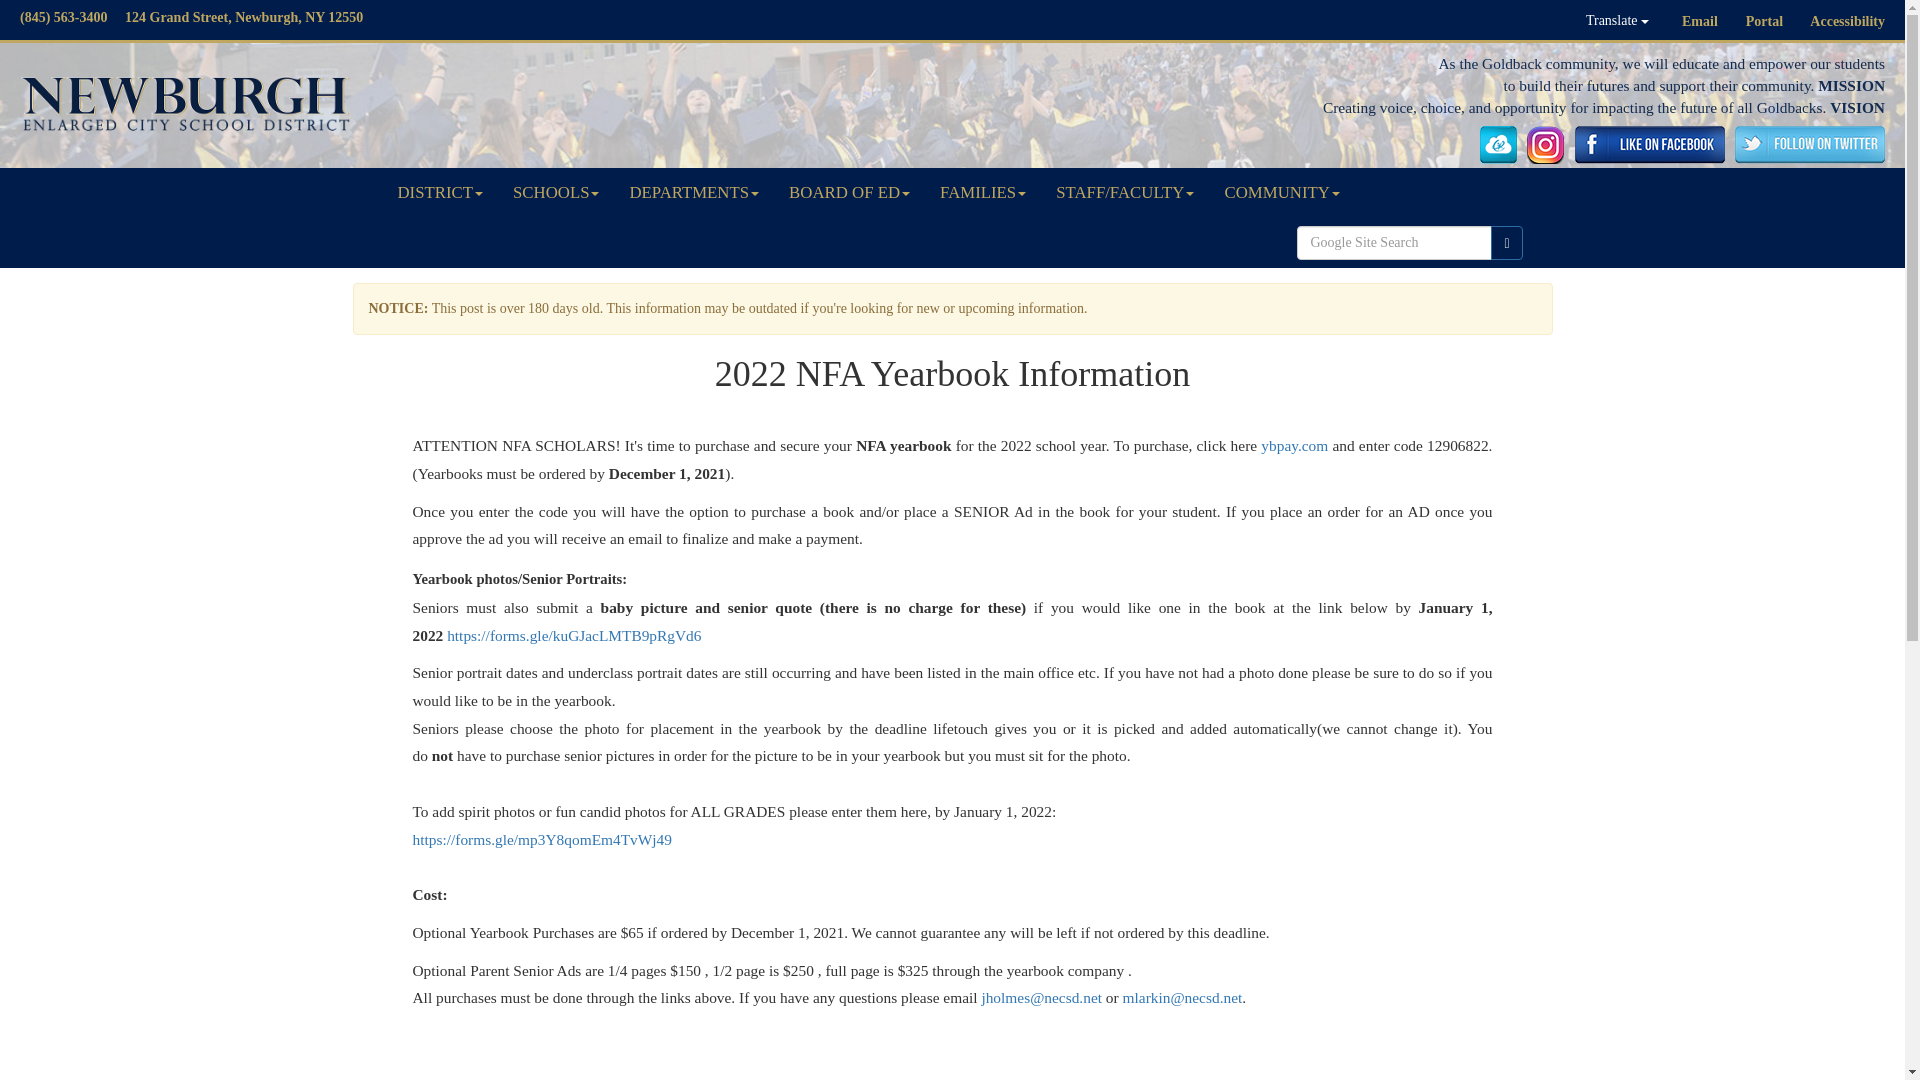 The image size is (1920, 1080). What do you see at coordinates (1848, 22) in the screenshot?
I see `Accessibility` at bounding box center [1848, 22].